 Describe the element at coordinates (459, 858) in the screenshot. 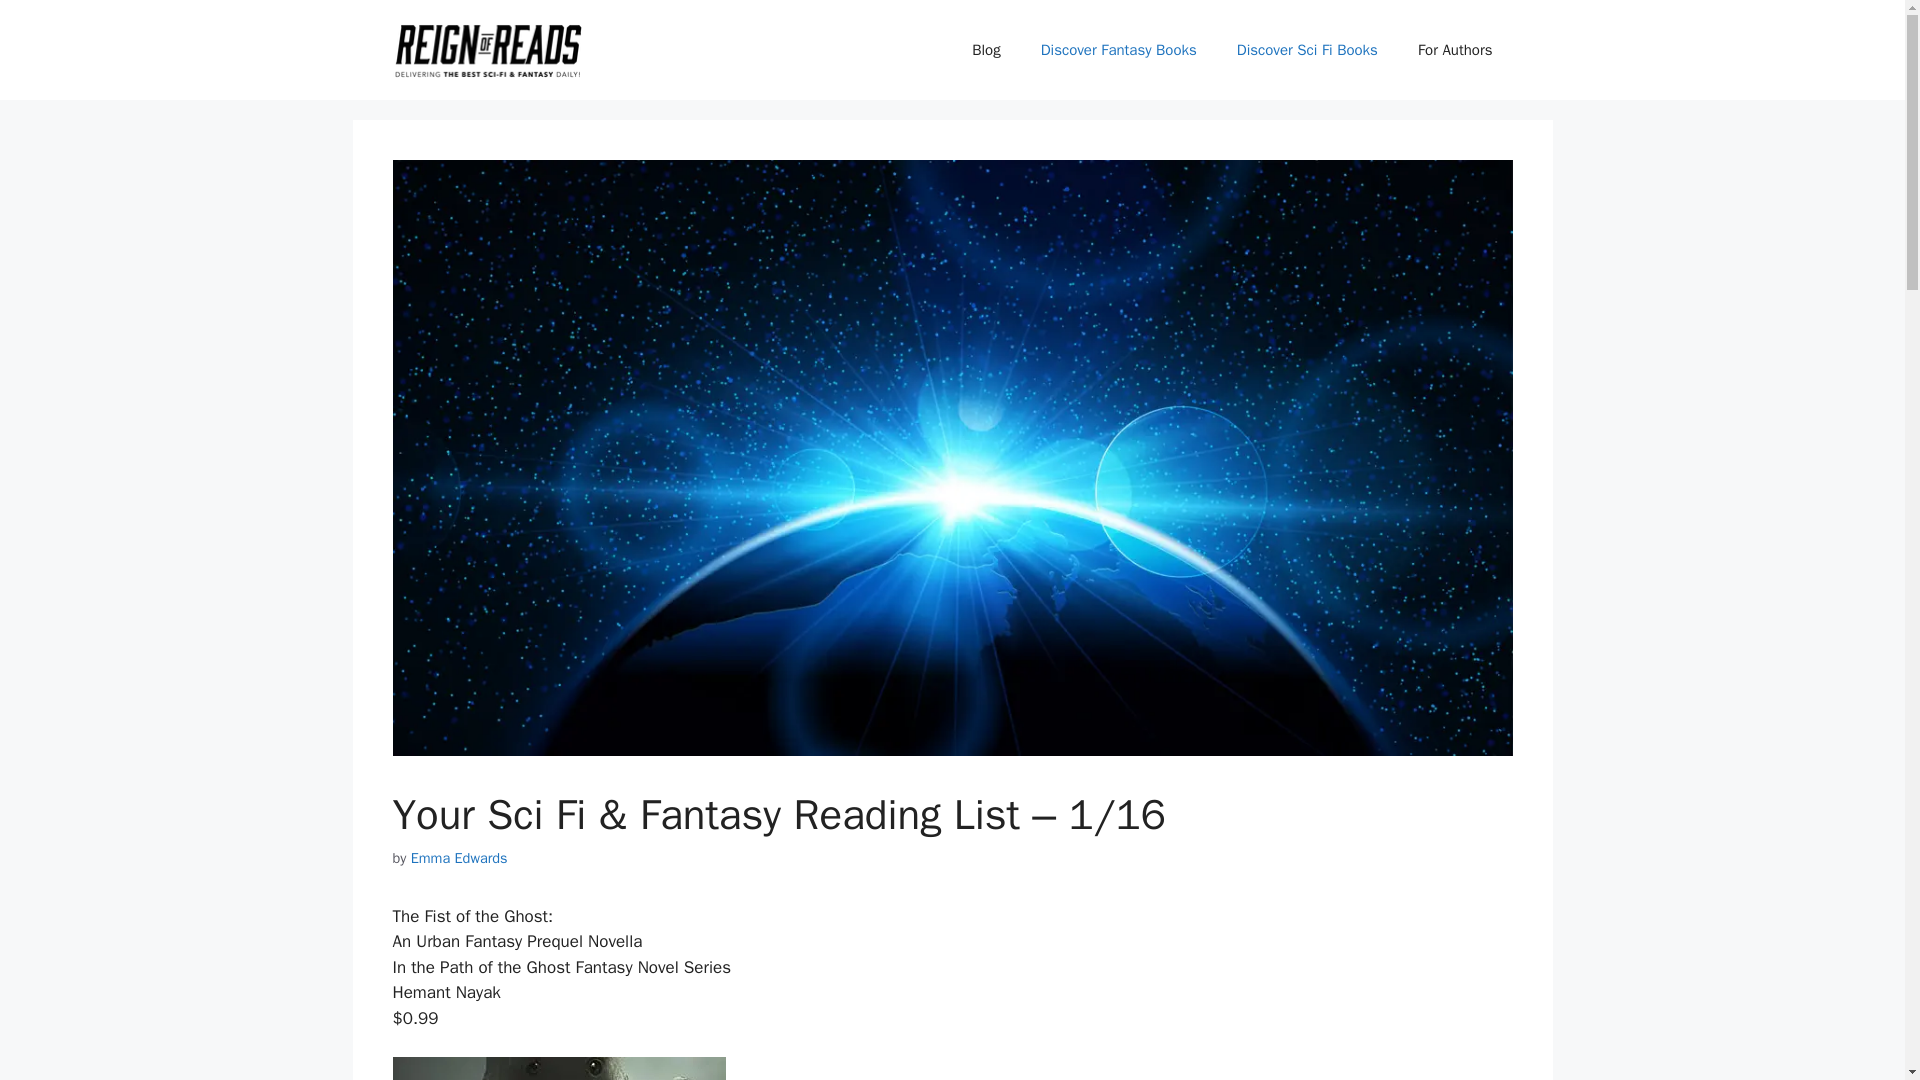

I see `View all posts by Emma Edwards` at that location.